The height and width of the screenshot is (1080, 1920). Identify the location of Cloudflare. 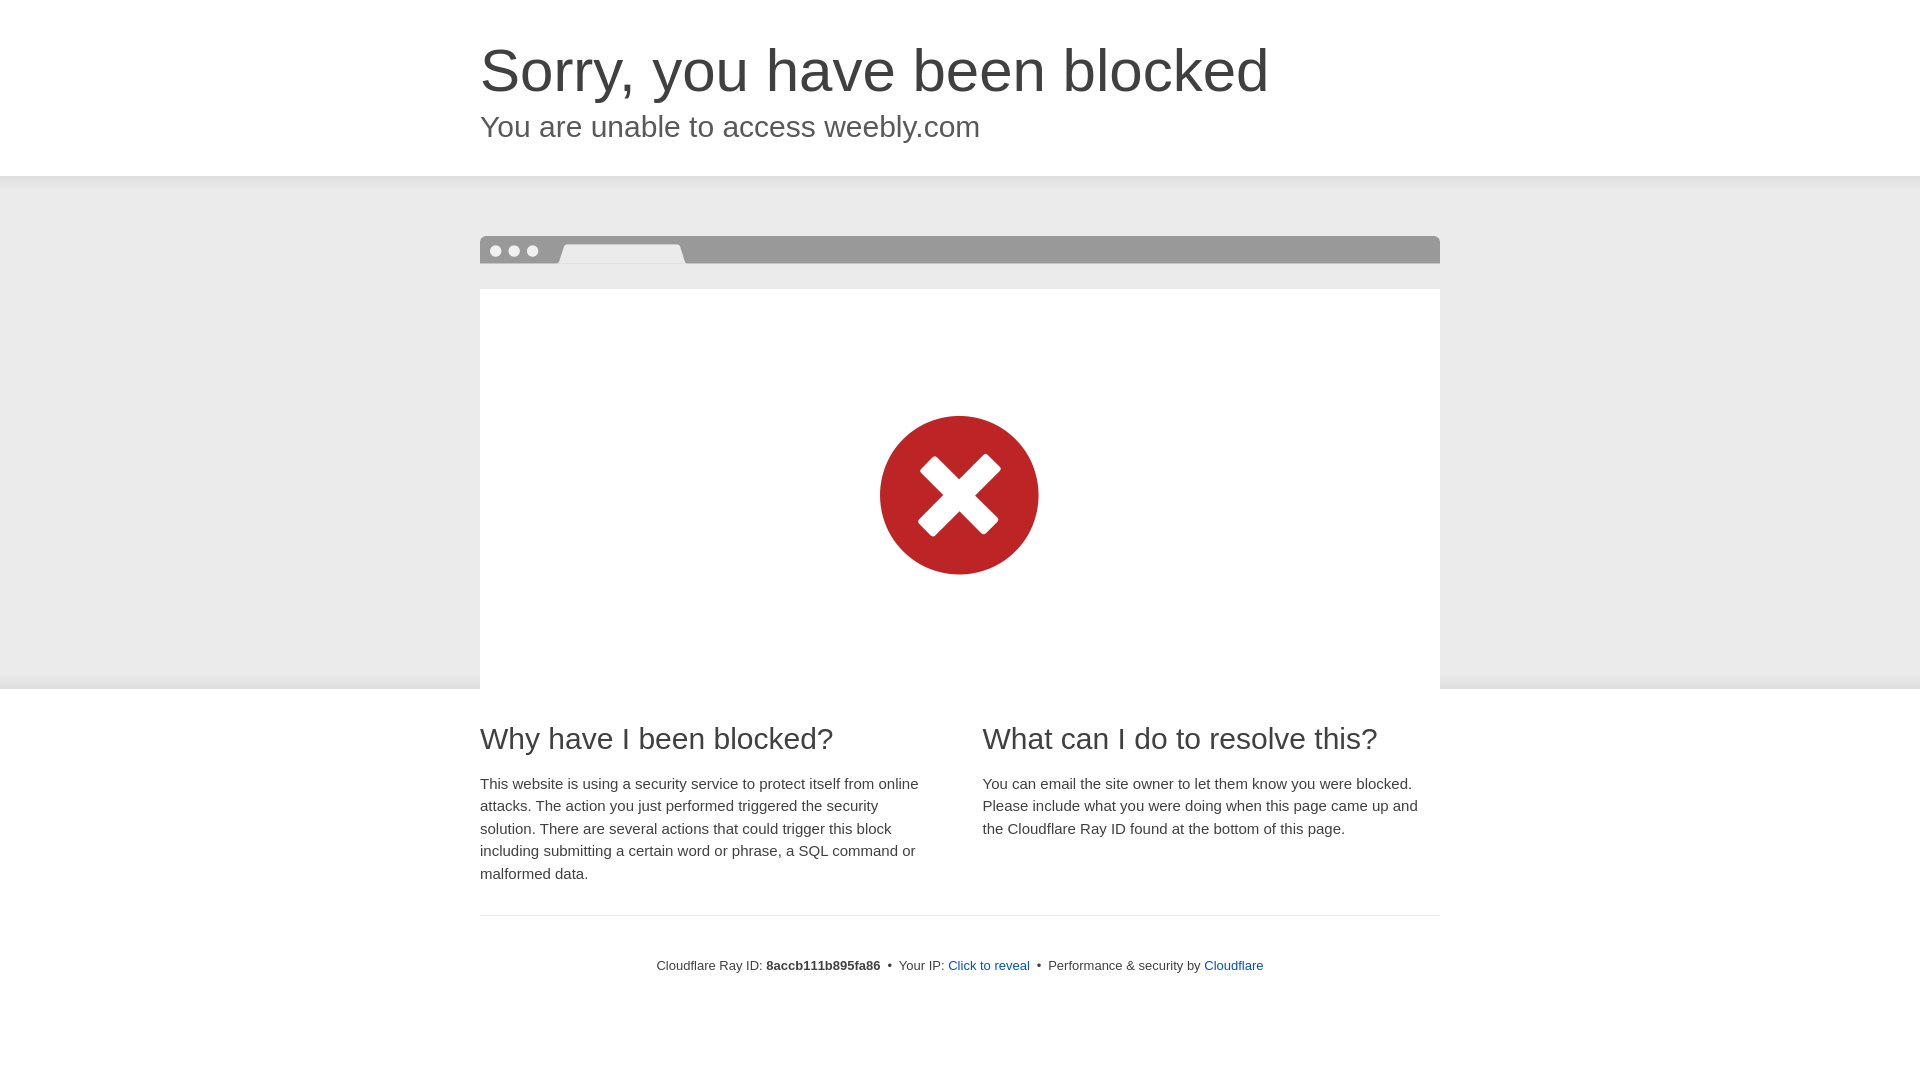
(1233, 965).